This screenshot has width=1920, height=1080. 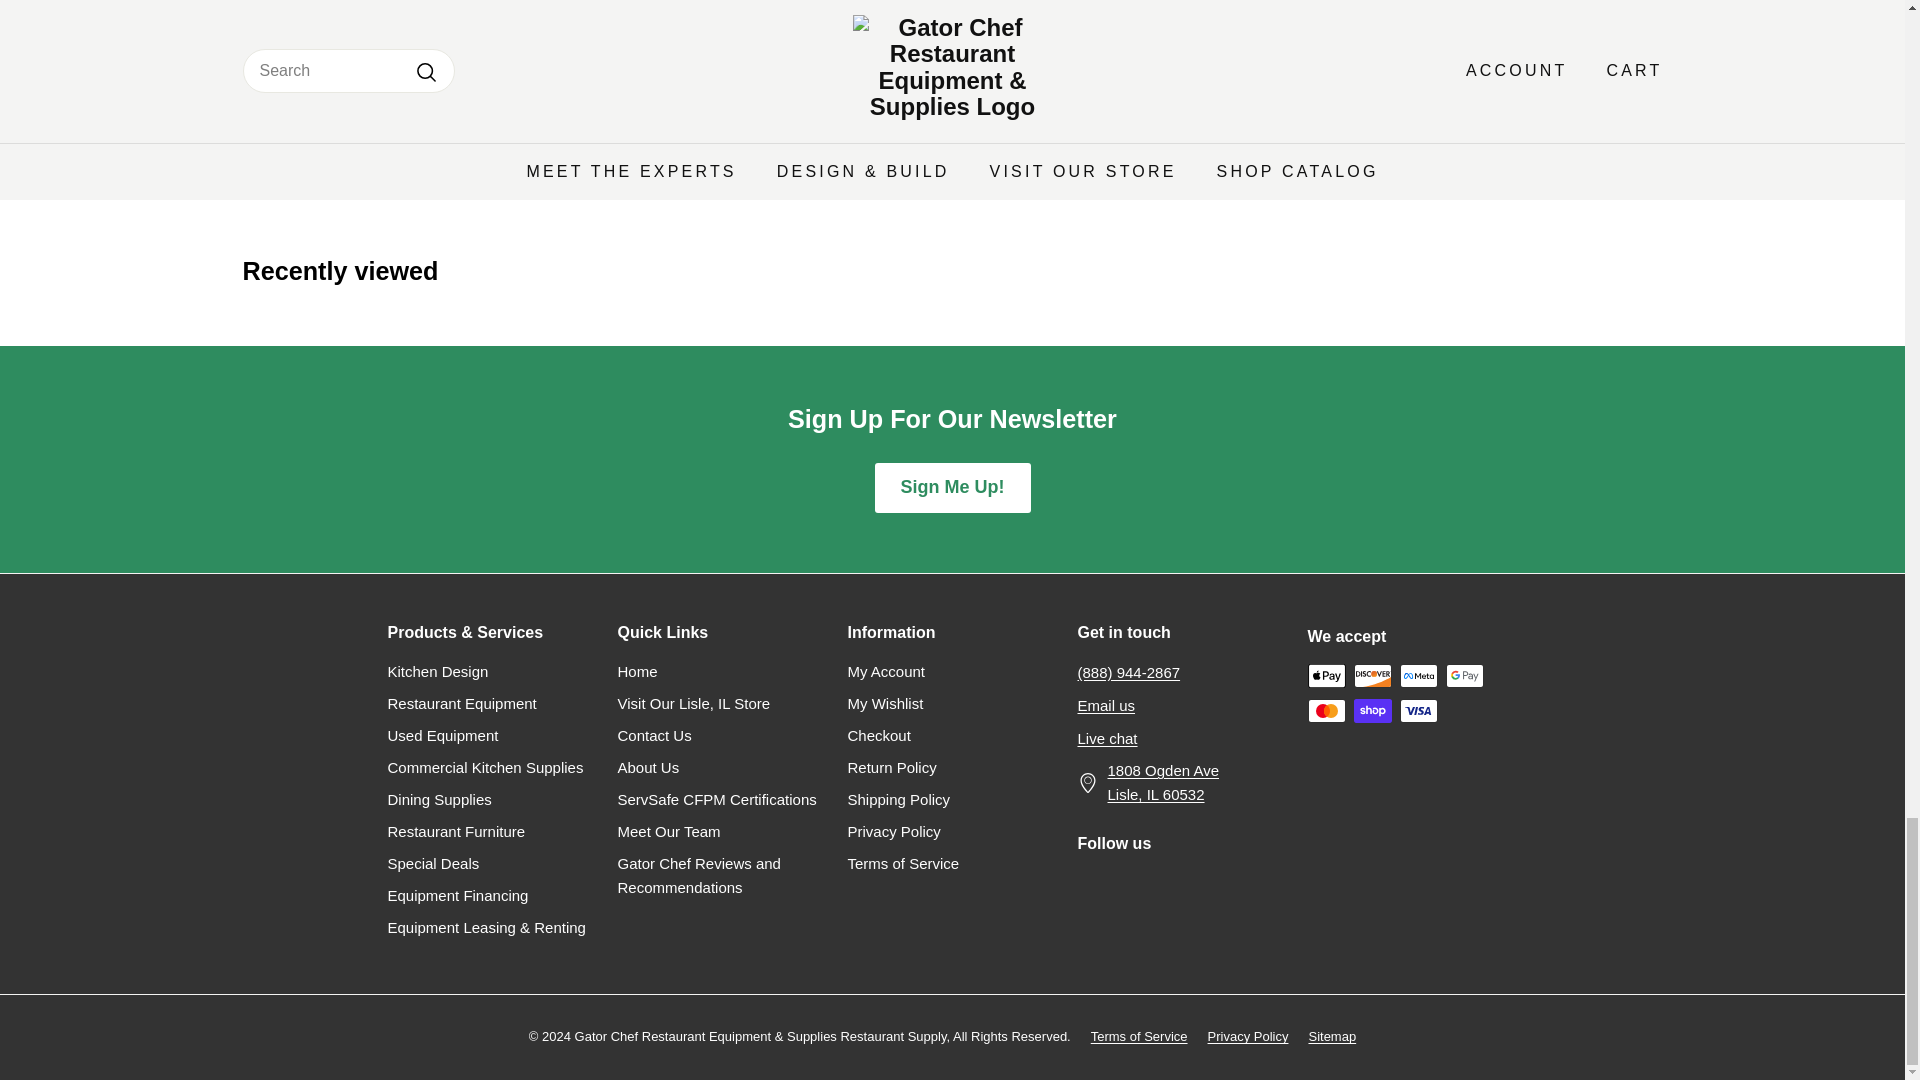 I want to click on Mastercard, so click(x=1326, y=710).